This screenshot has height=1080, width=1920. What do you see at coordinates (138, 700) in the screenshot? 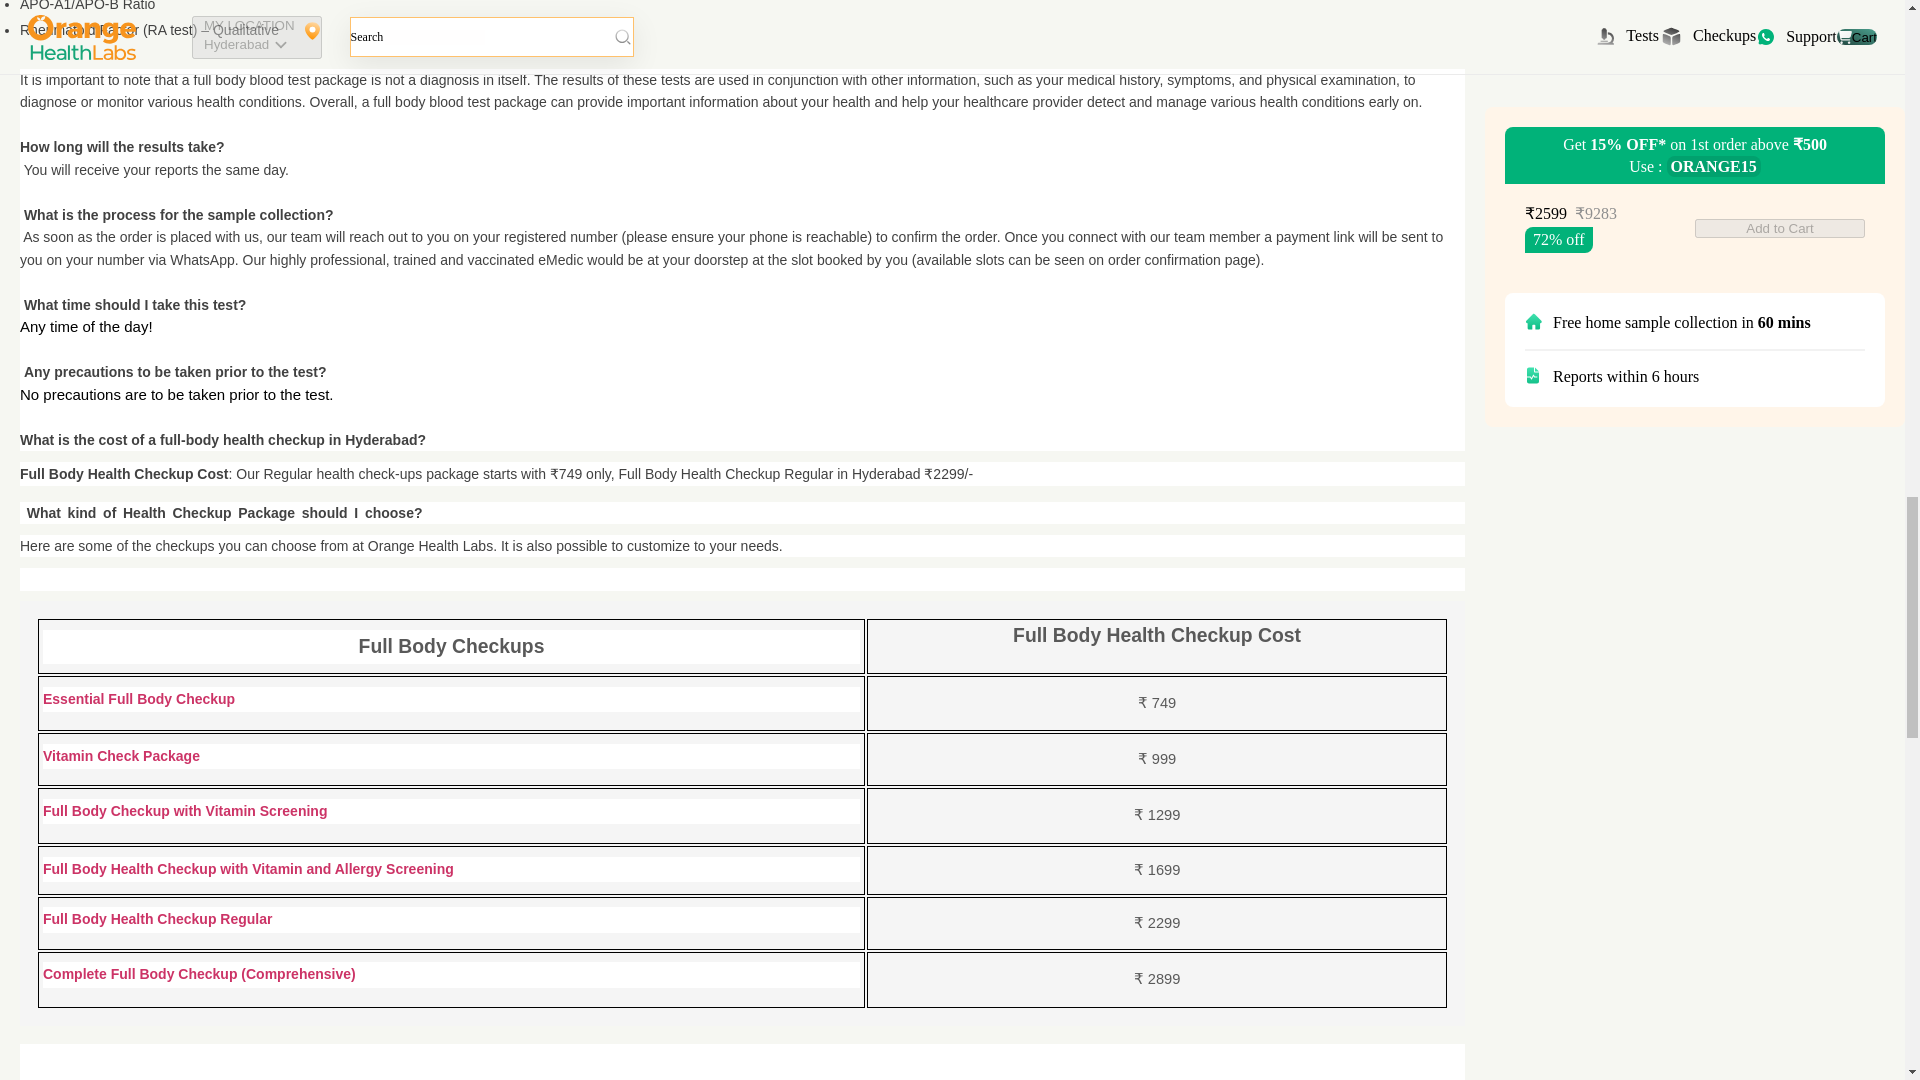
I see `Essential Full Body Checkup` at bounding box center [138, 700].